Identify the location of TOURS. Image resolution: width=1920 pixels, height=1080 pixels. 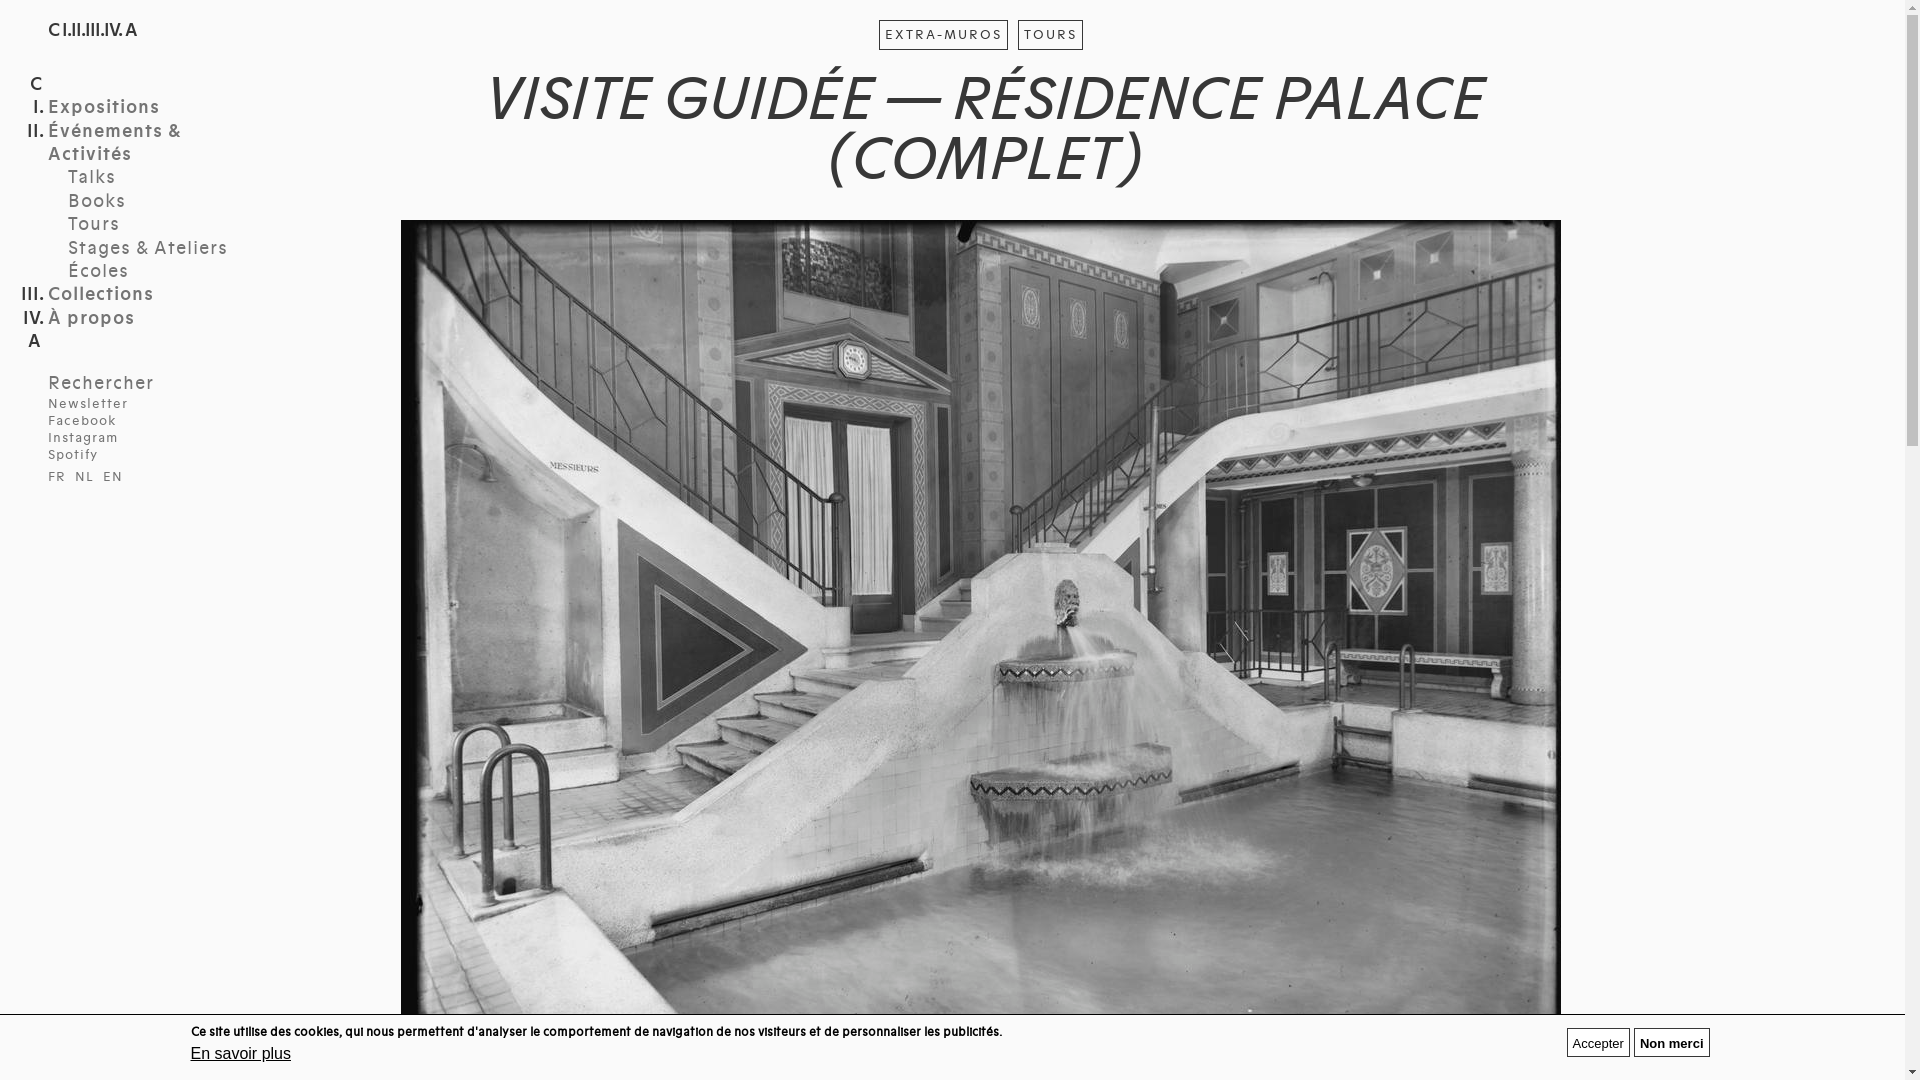
(1050, 35).